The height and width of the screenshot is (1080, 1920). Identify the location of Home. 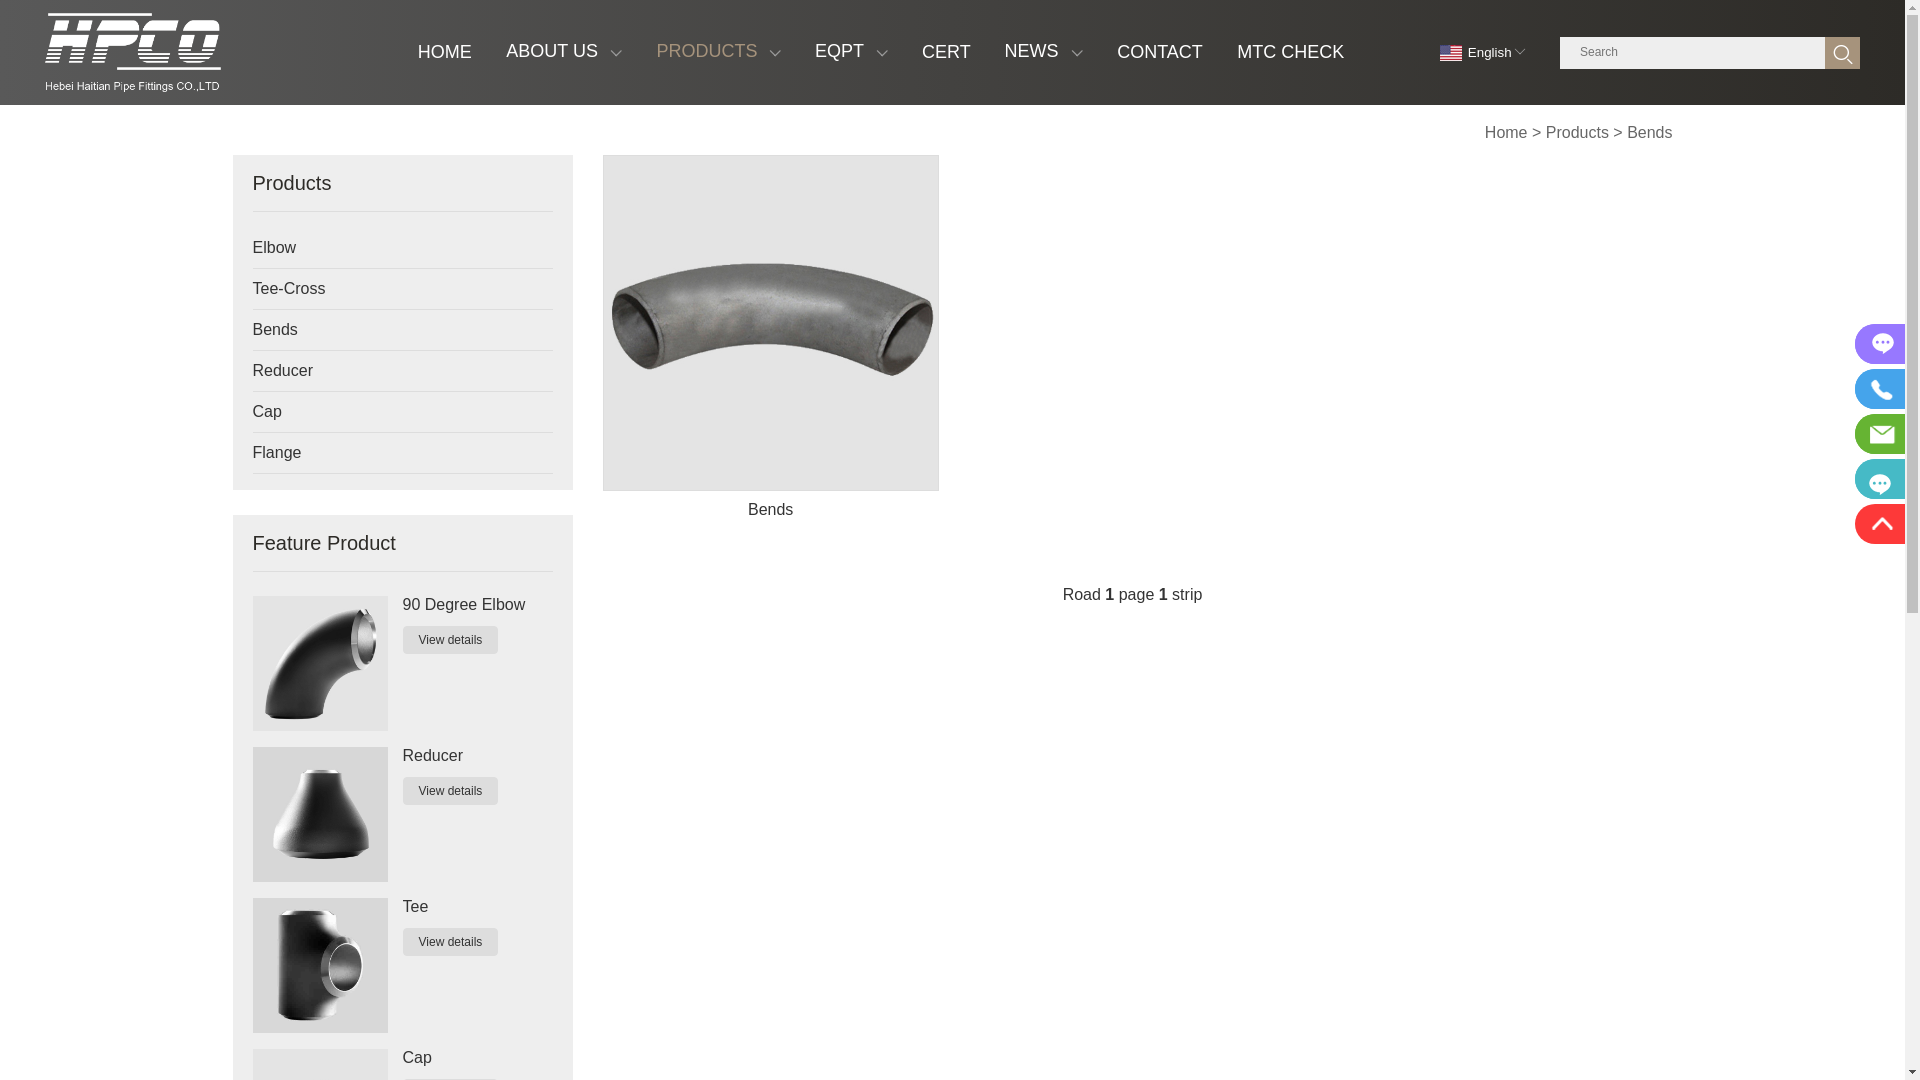
(1506, 132).